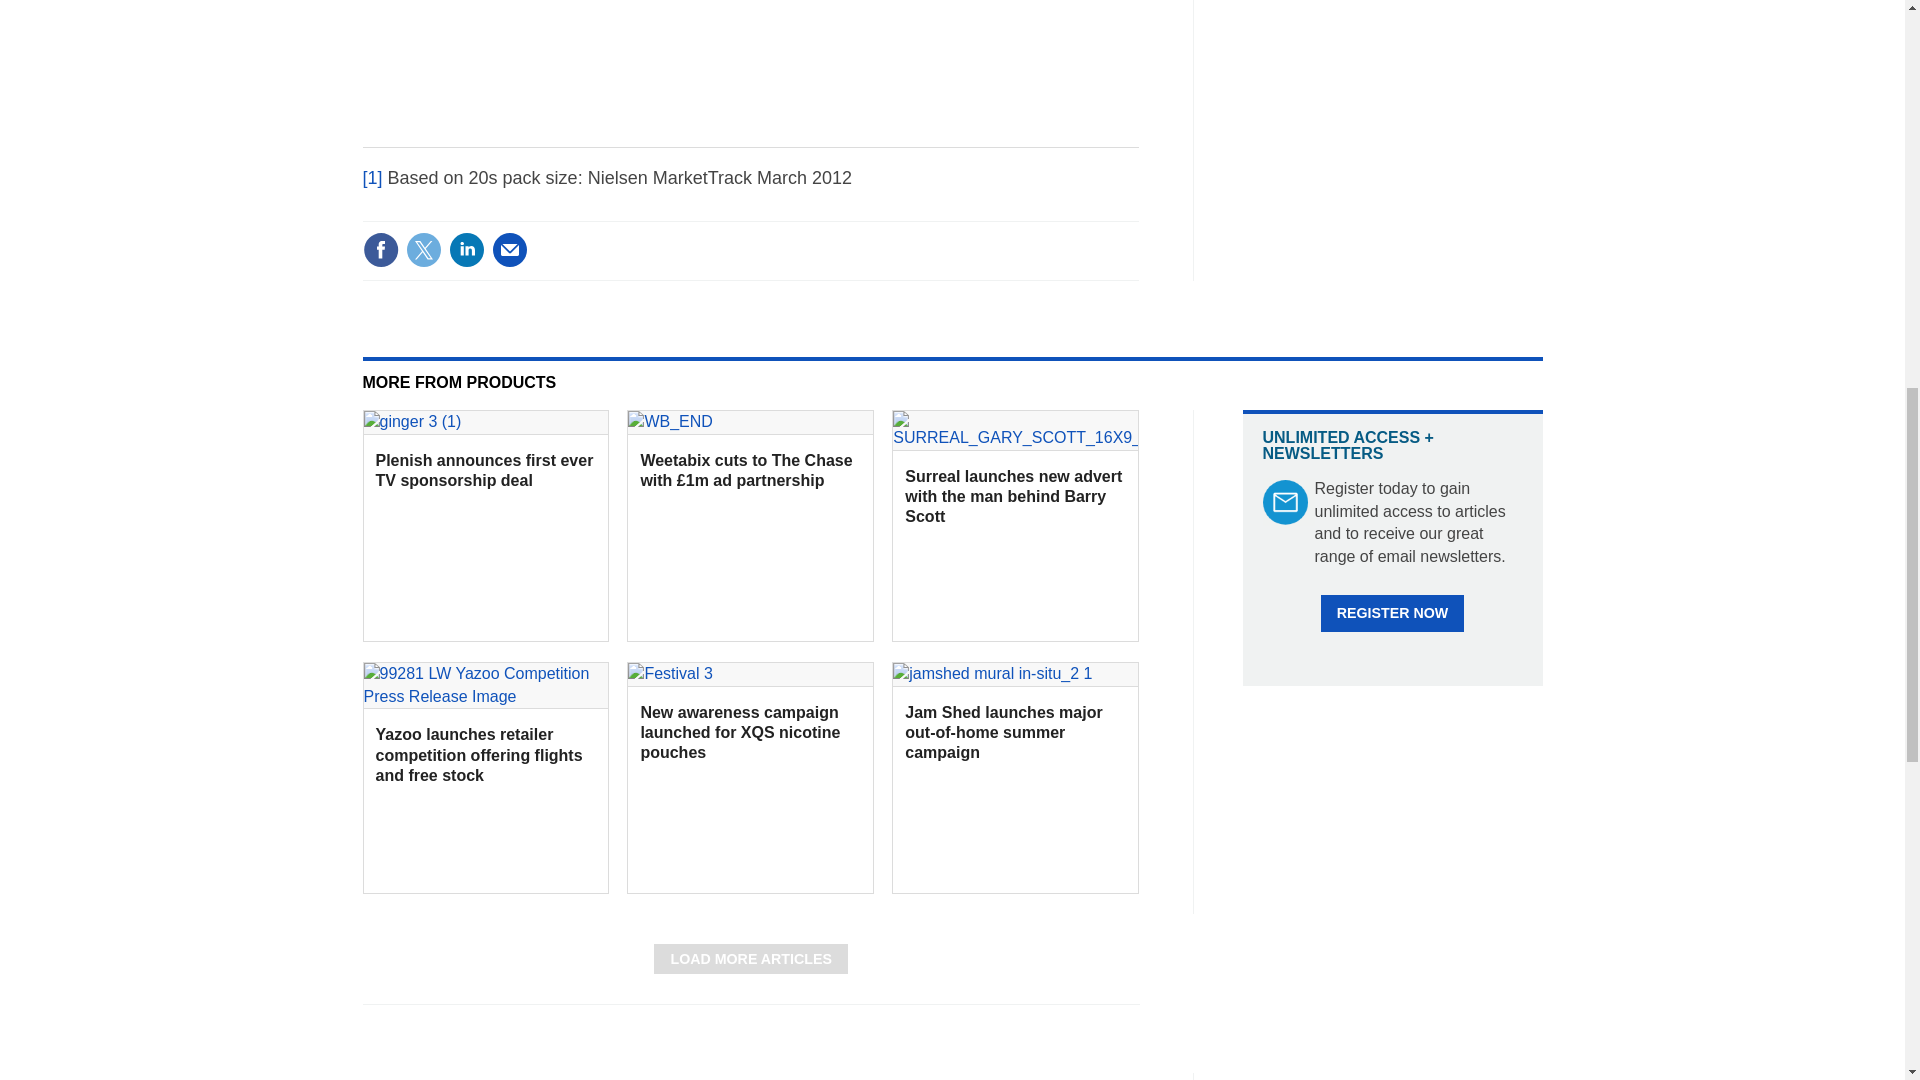  What do you see at coordinates (380, 250) in the screenshot?
I see `Share this on Facebook` at bounding box center [380, 250].